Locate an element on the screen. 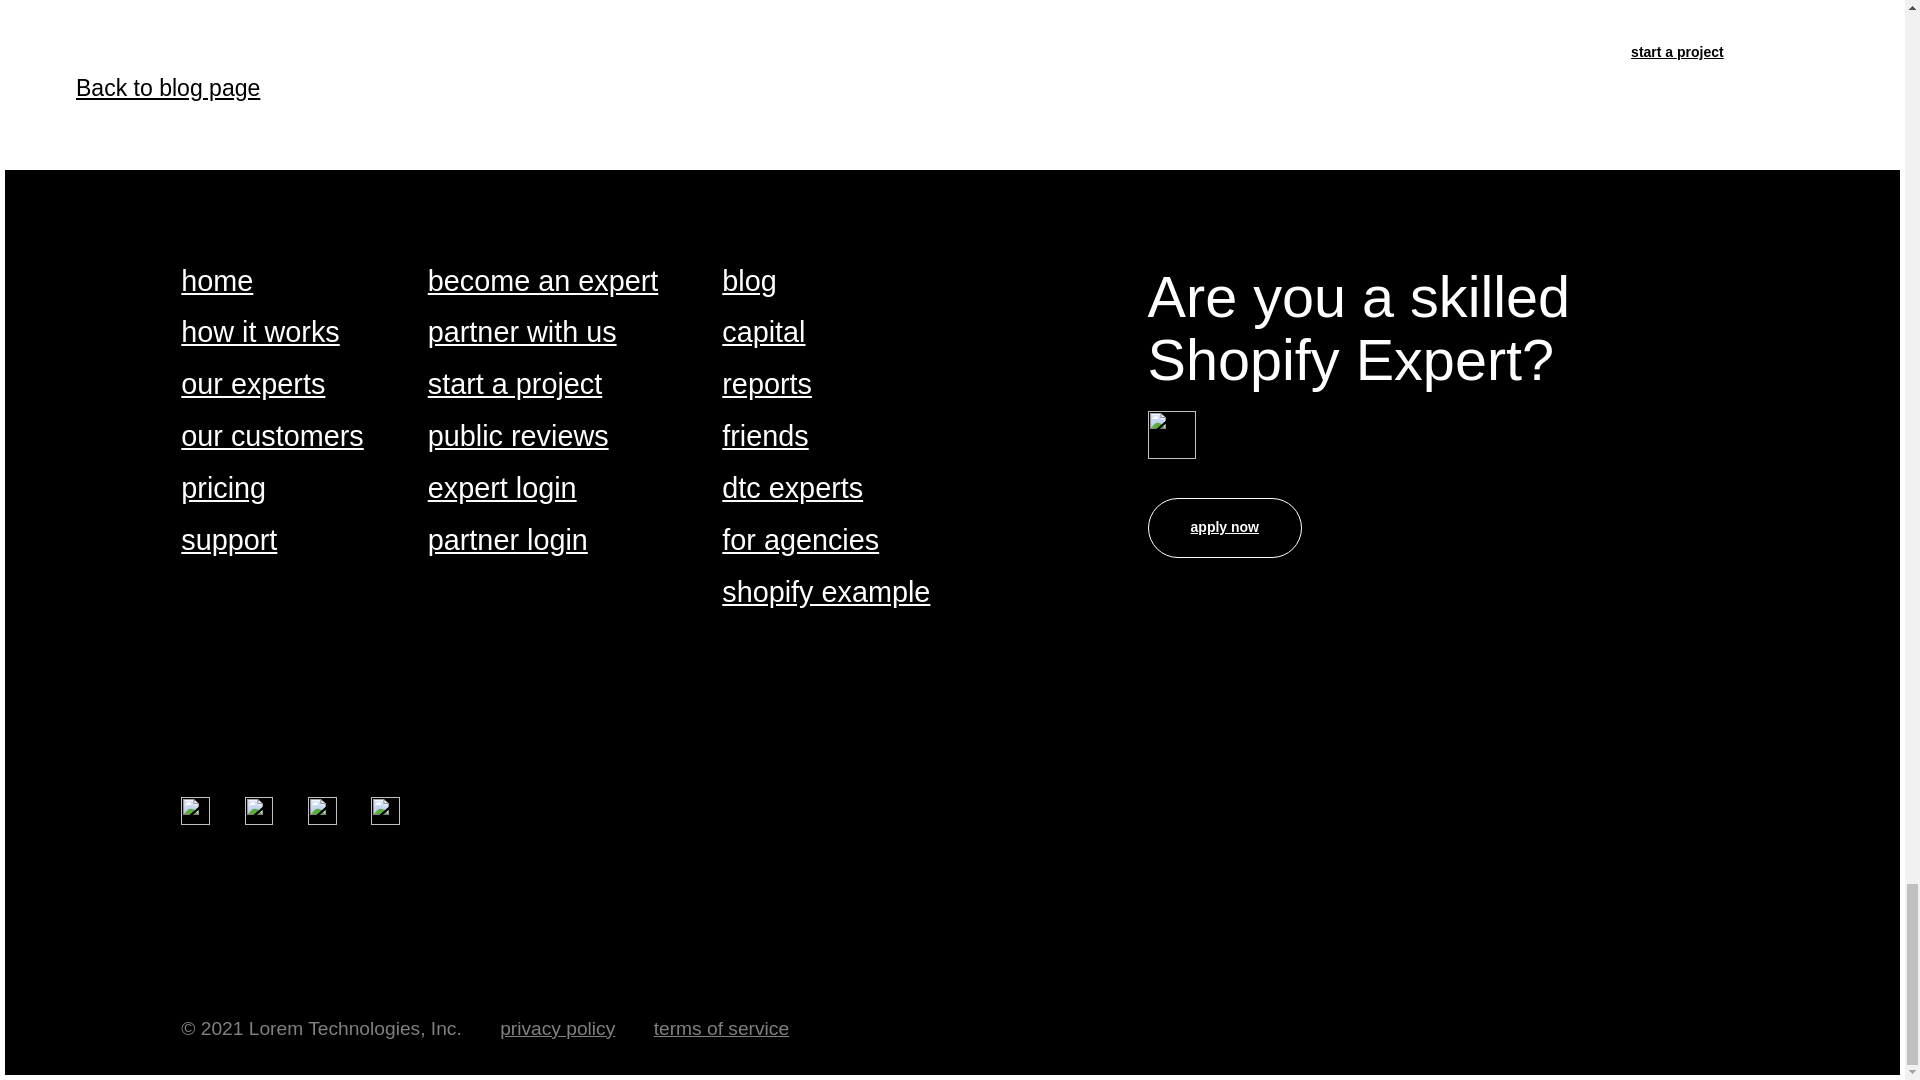 This screenshot has width=1920, height=1080. capital is located at coordinates (762, 333).